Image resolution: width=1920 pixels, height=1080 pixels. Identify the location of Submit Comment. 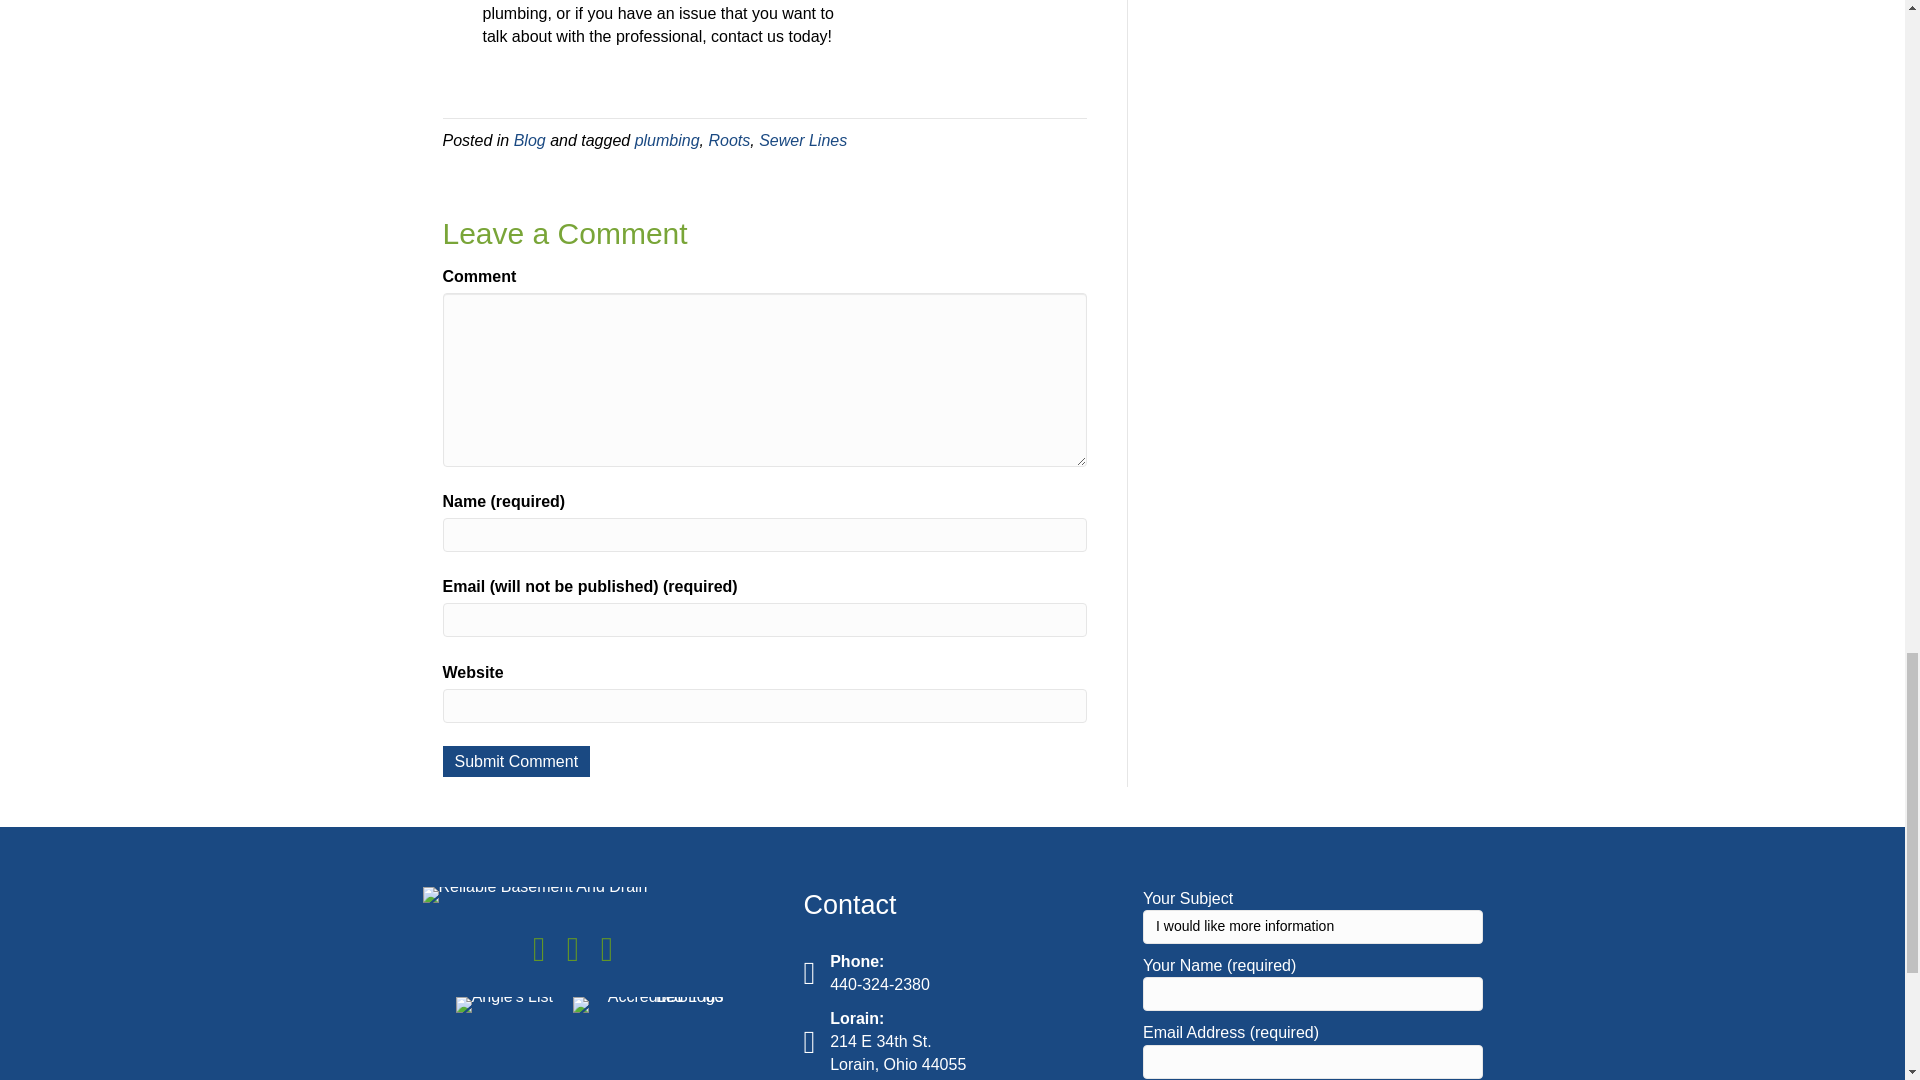
(515, 761).